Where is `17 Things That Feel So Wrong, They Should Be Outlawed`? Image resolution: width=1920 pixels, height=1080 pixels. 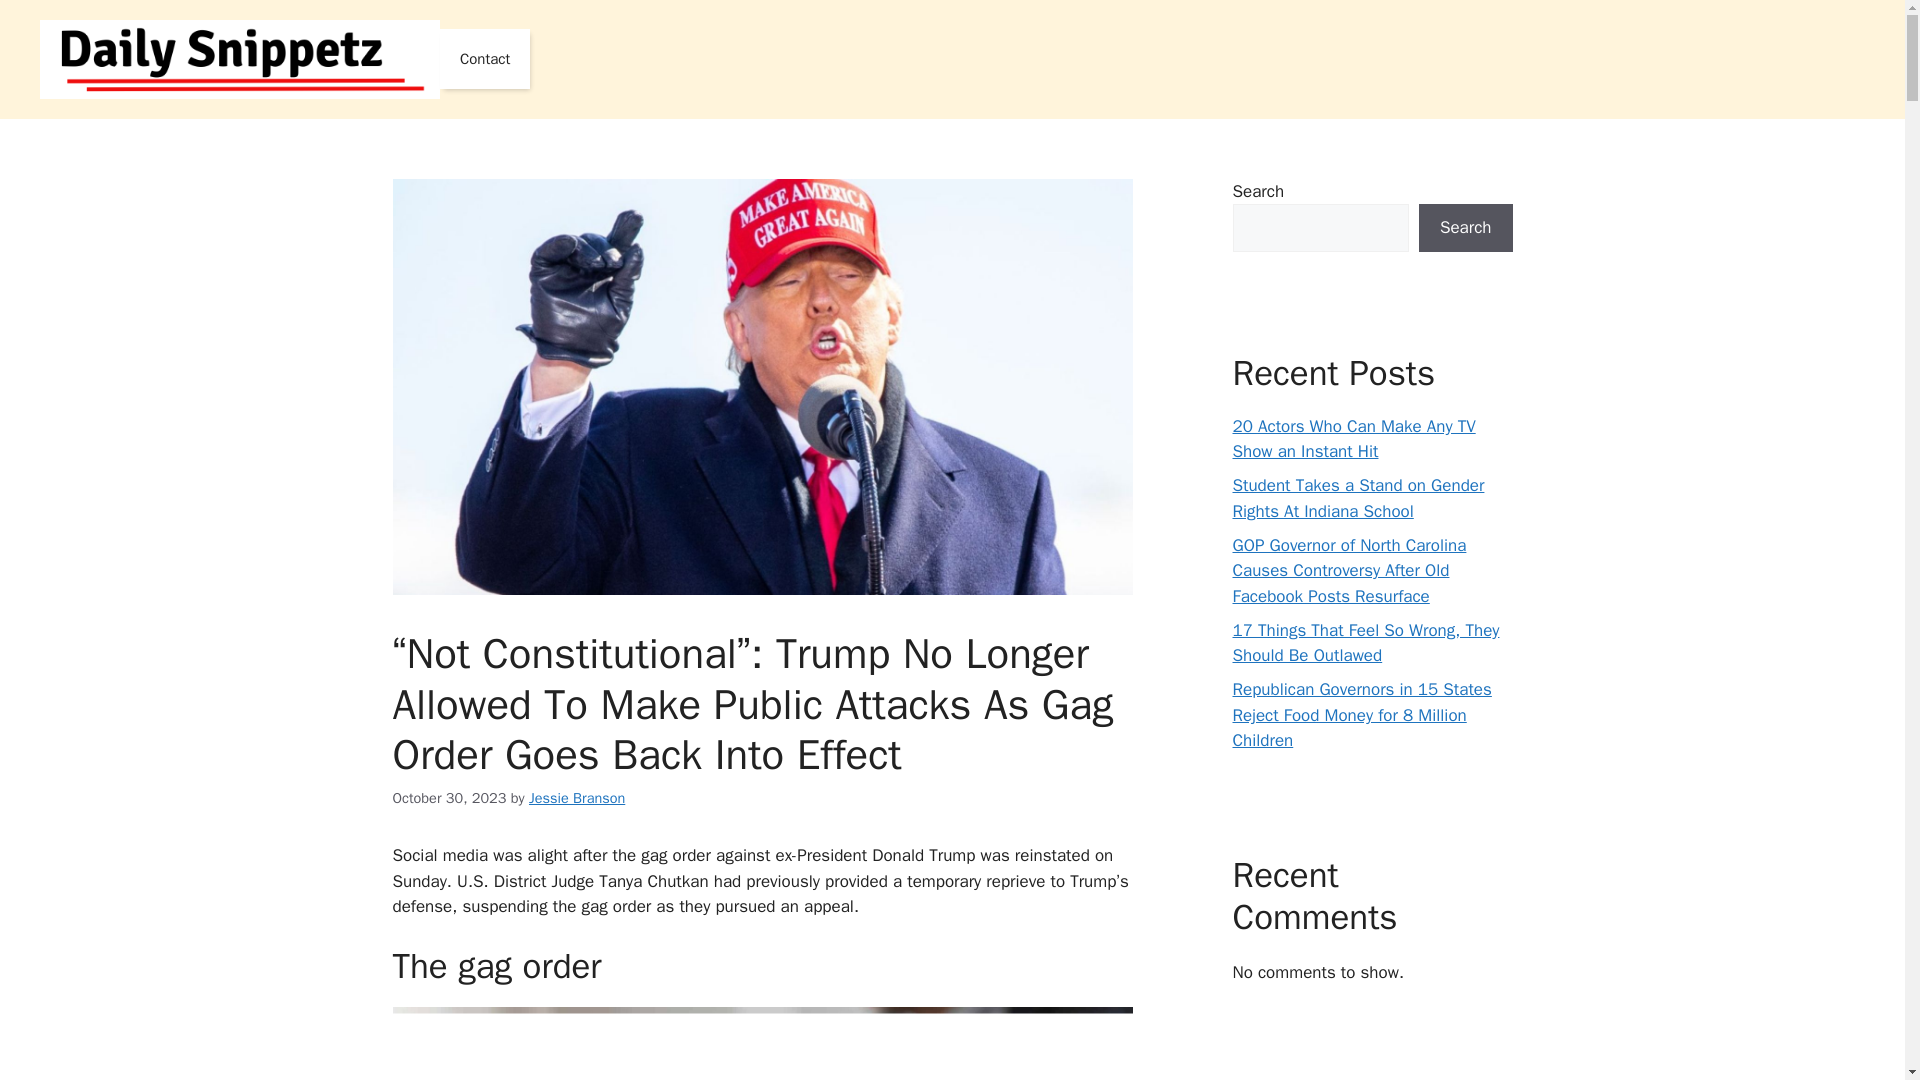 17 Things That Feel So Wrong, They Should Be Outlawed is located at coordinates (1366, 643).